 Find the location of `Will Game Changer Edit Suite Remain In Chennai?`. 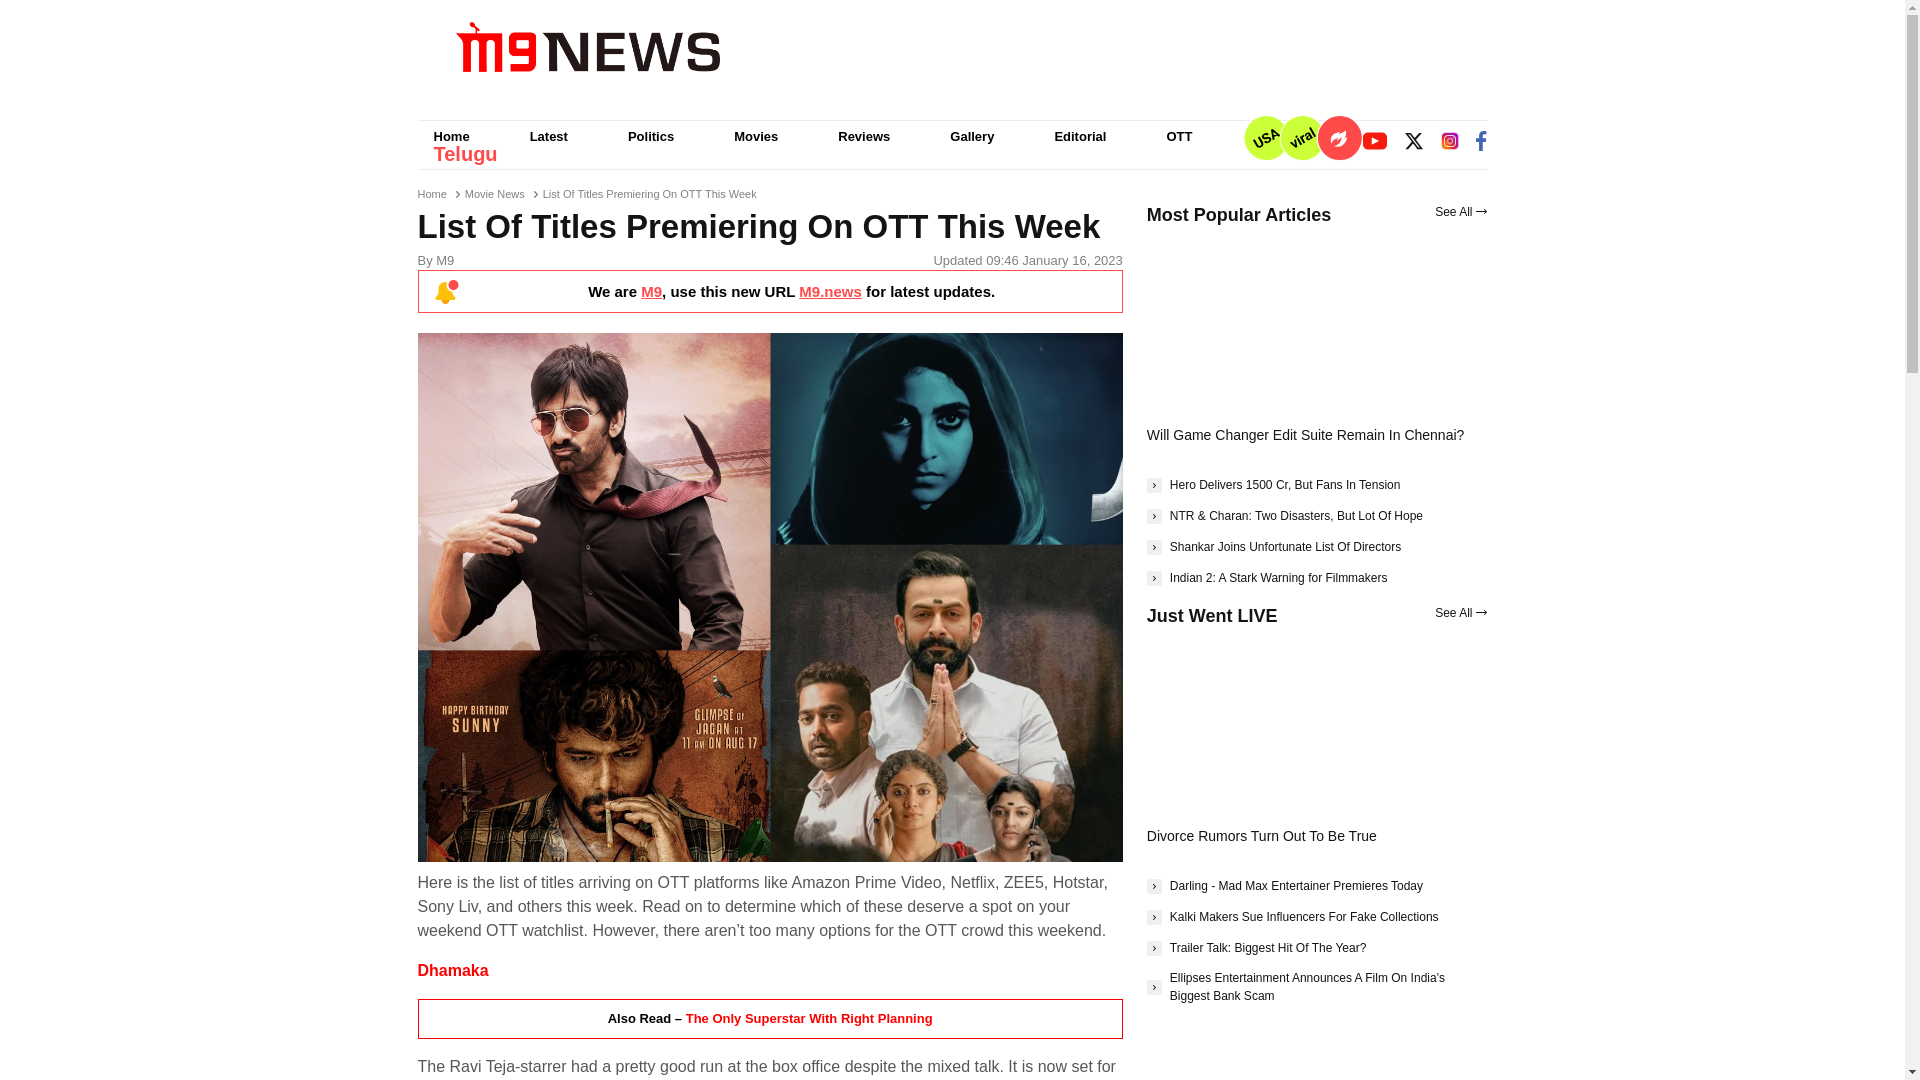

Will Game Changer Edit Suite Remain In Chennai? is located at coordinates (1305, 434).